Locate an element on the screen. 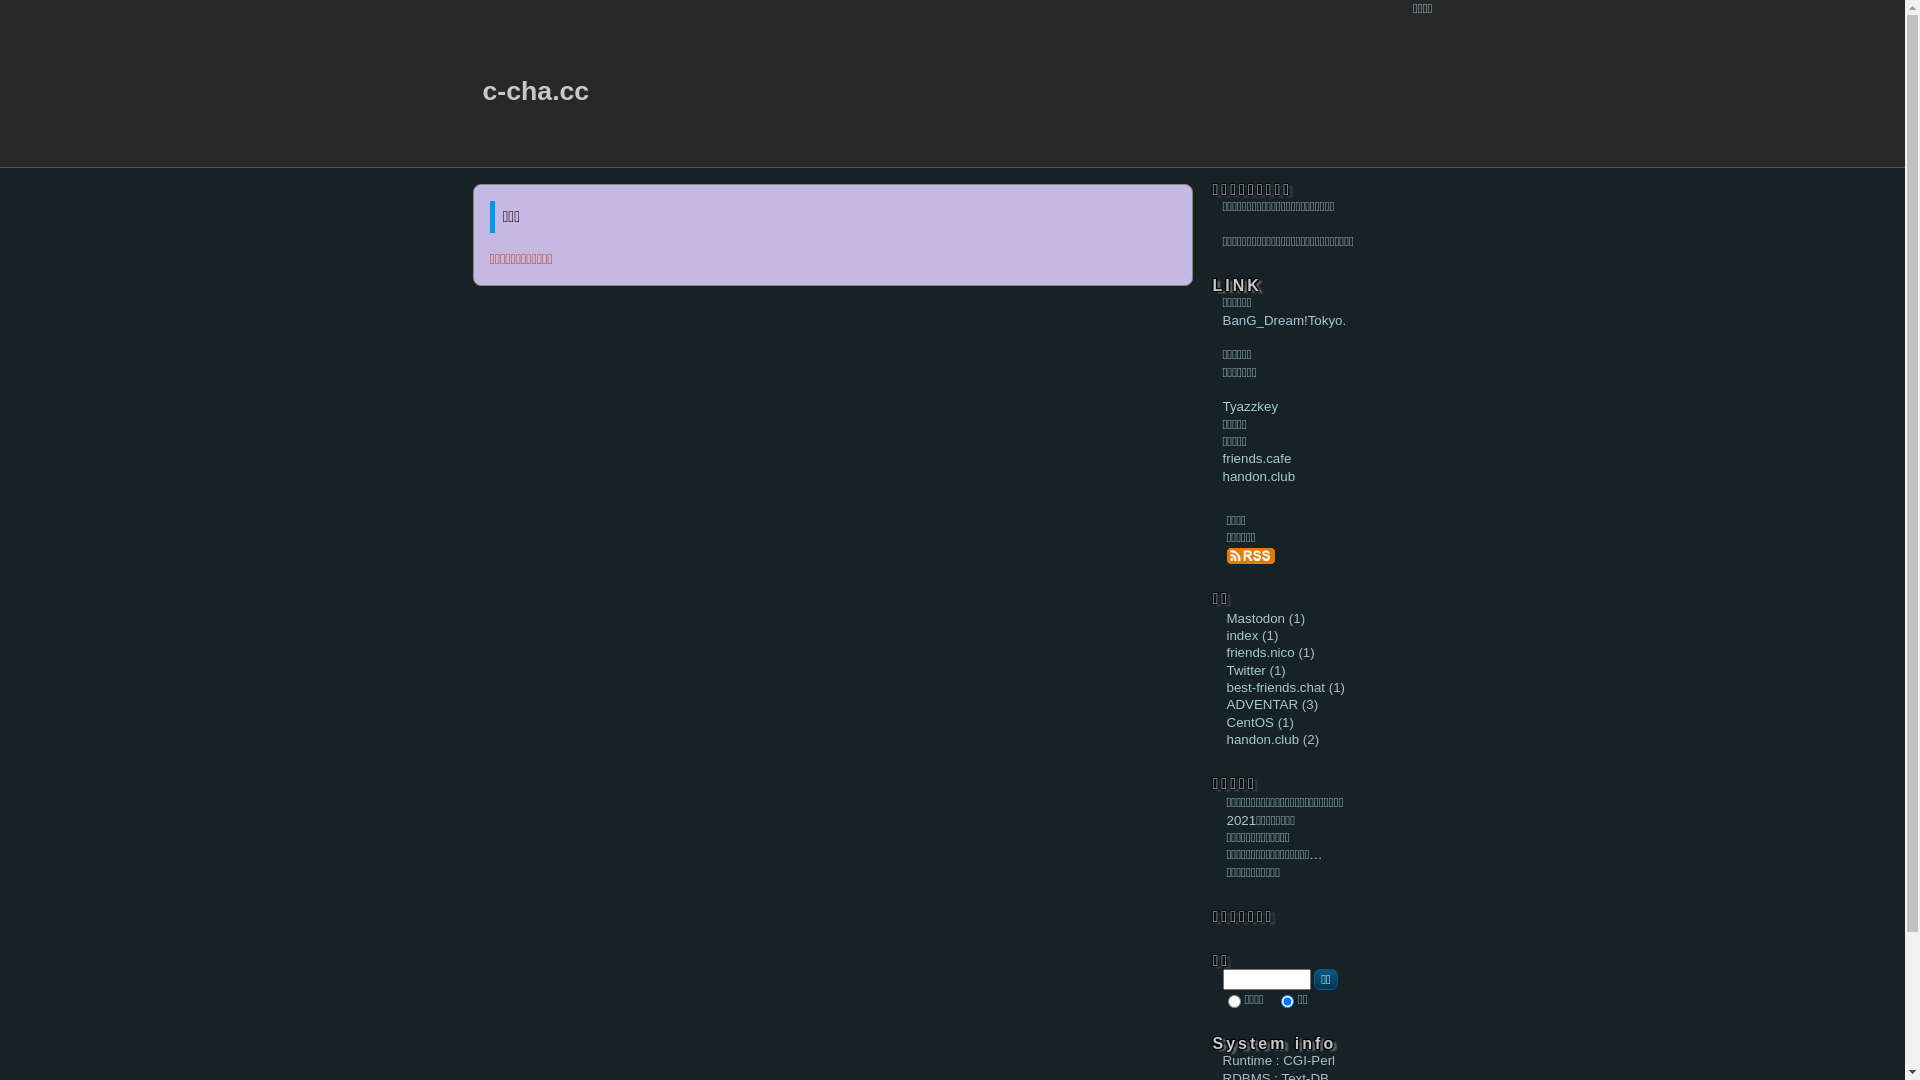 The image size is (1920, 1080). Twitter is located at coordinates (1246, 670).